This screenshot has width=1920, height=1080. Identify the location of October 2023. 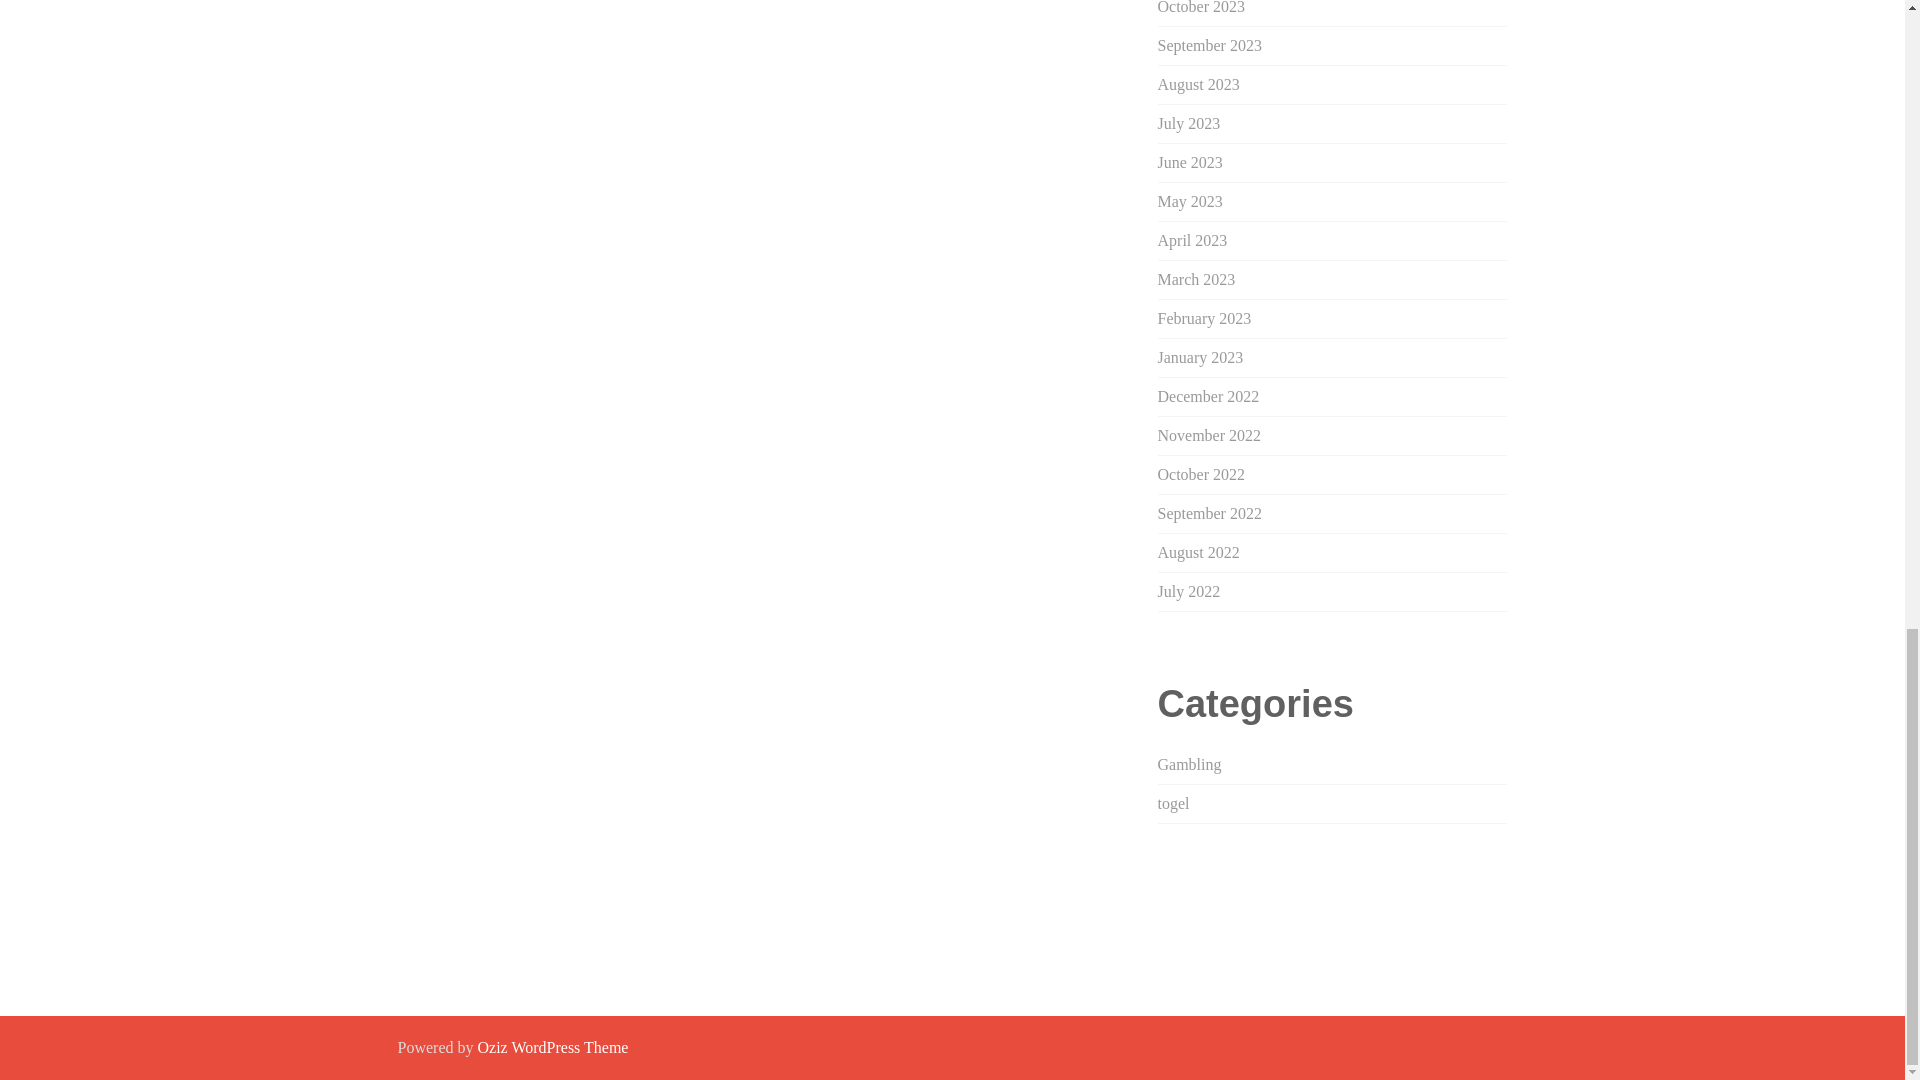
(1202, 8).